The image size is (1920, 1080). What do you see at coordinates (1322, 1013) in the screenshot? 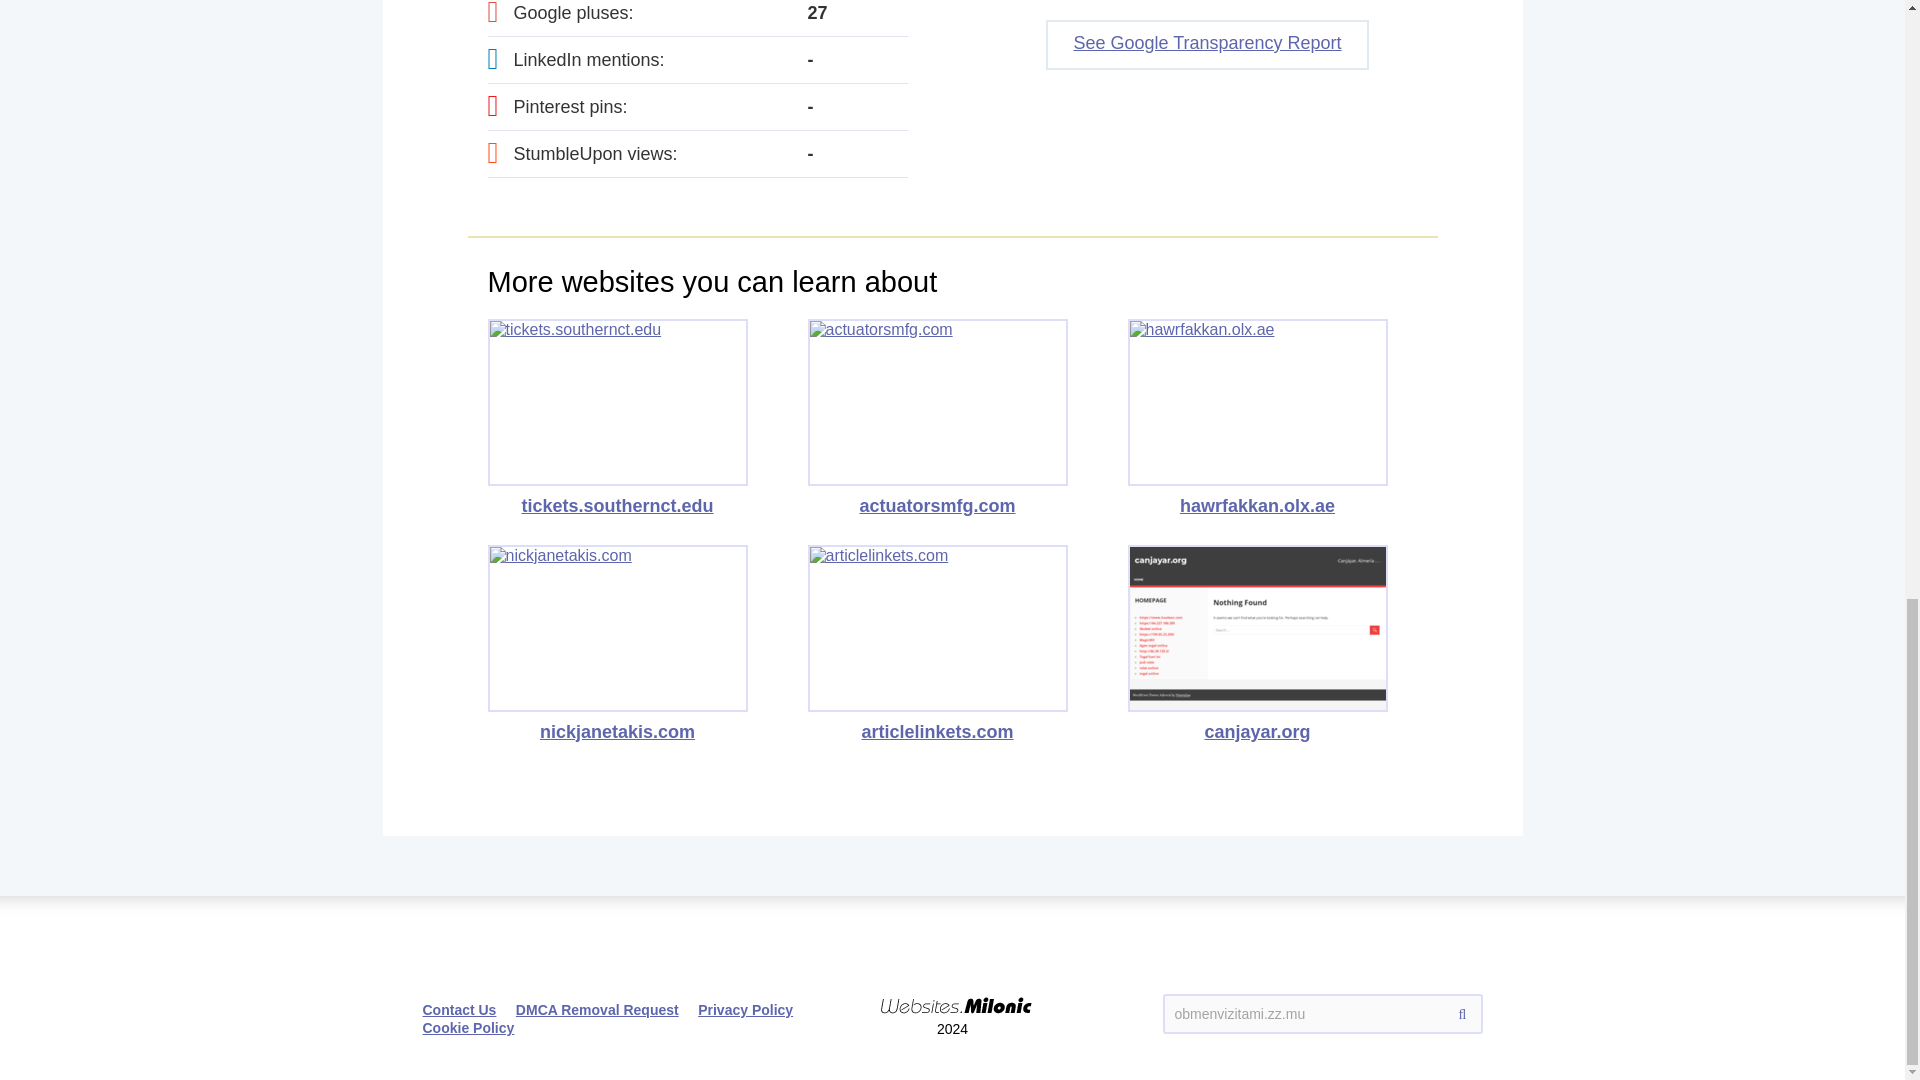
I see `obmenvizitami.zz.mu` at bounding box center [1322, 1013].